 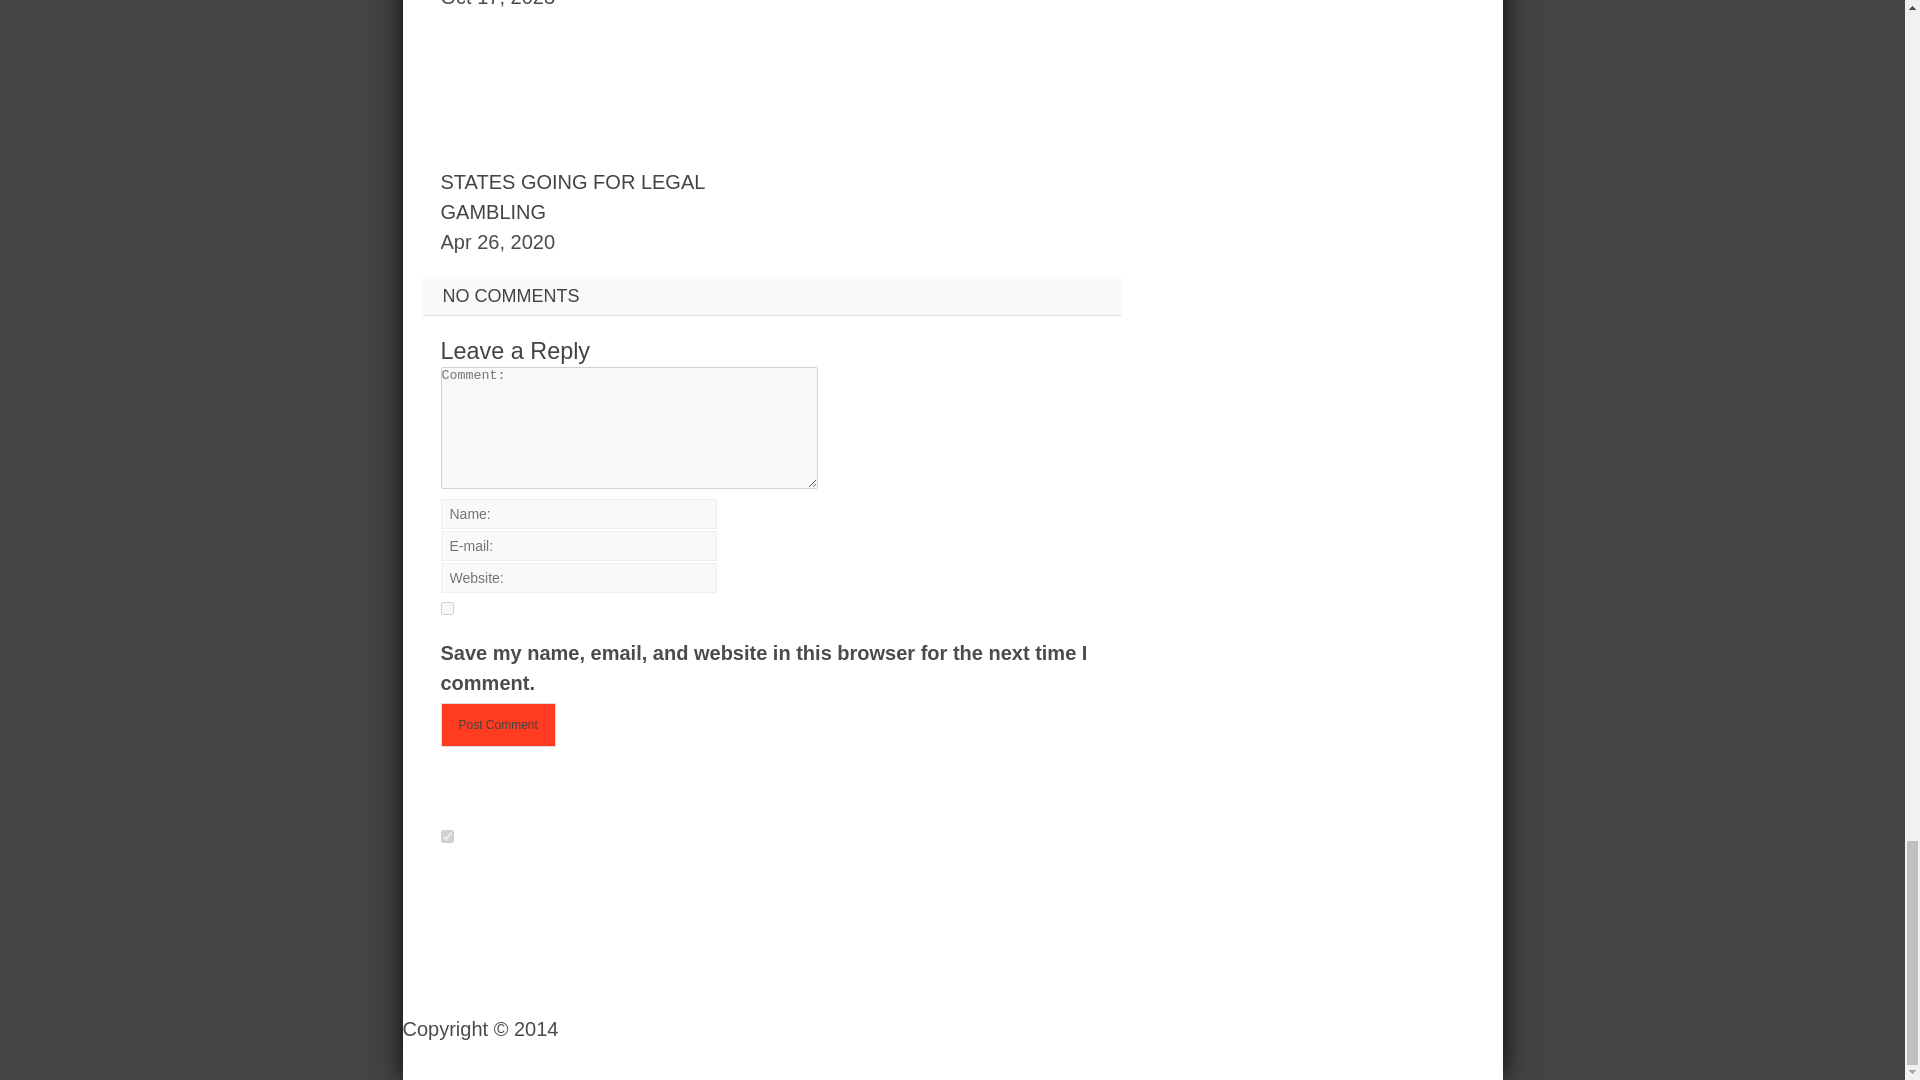 What do you see at coordinates (496, 725) in the screenshot?
I see `Post Comment` at bounding box center [496, 725].